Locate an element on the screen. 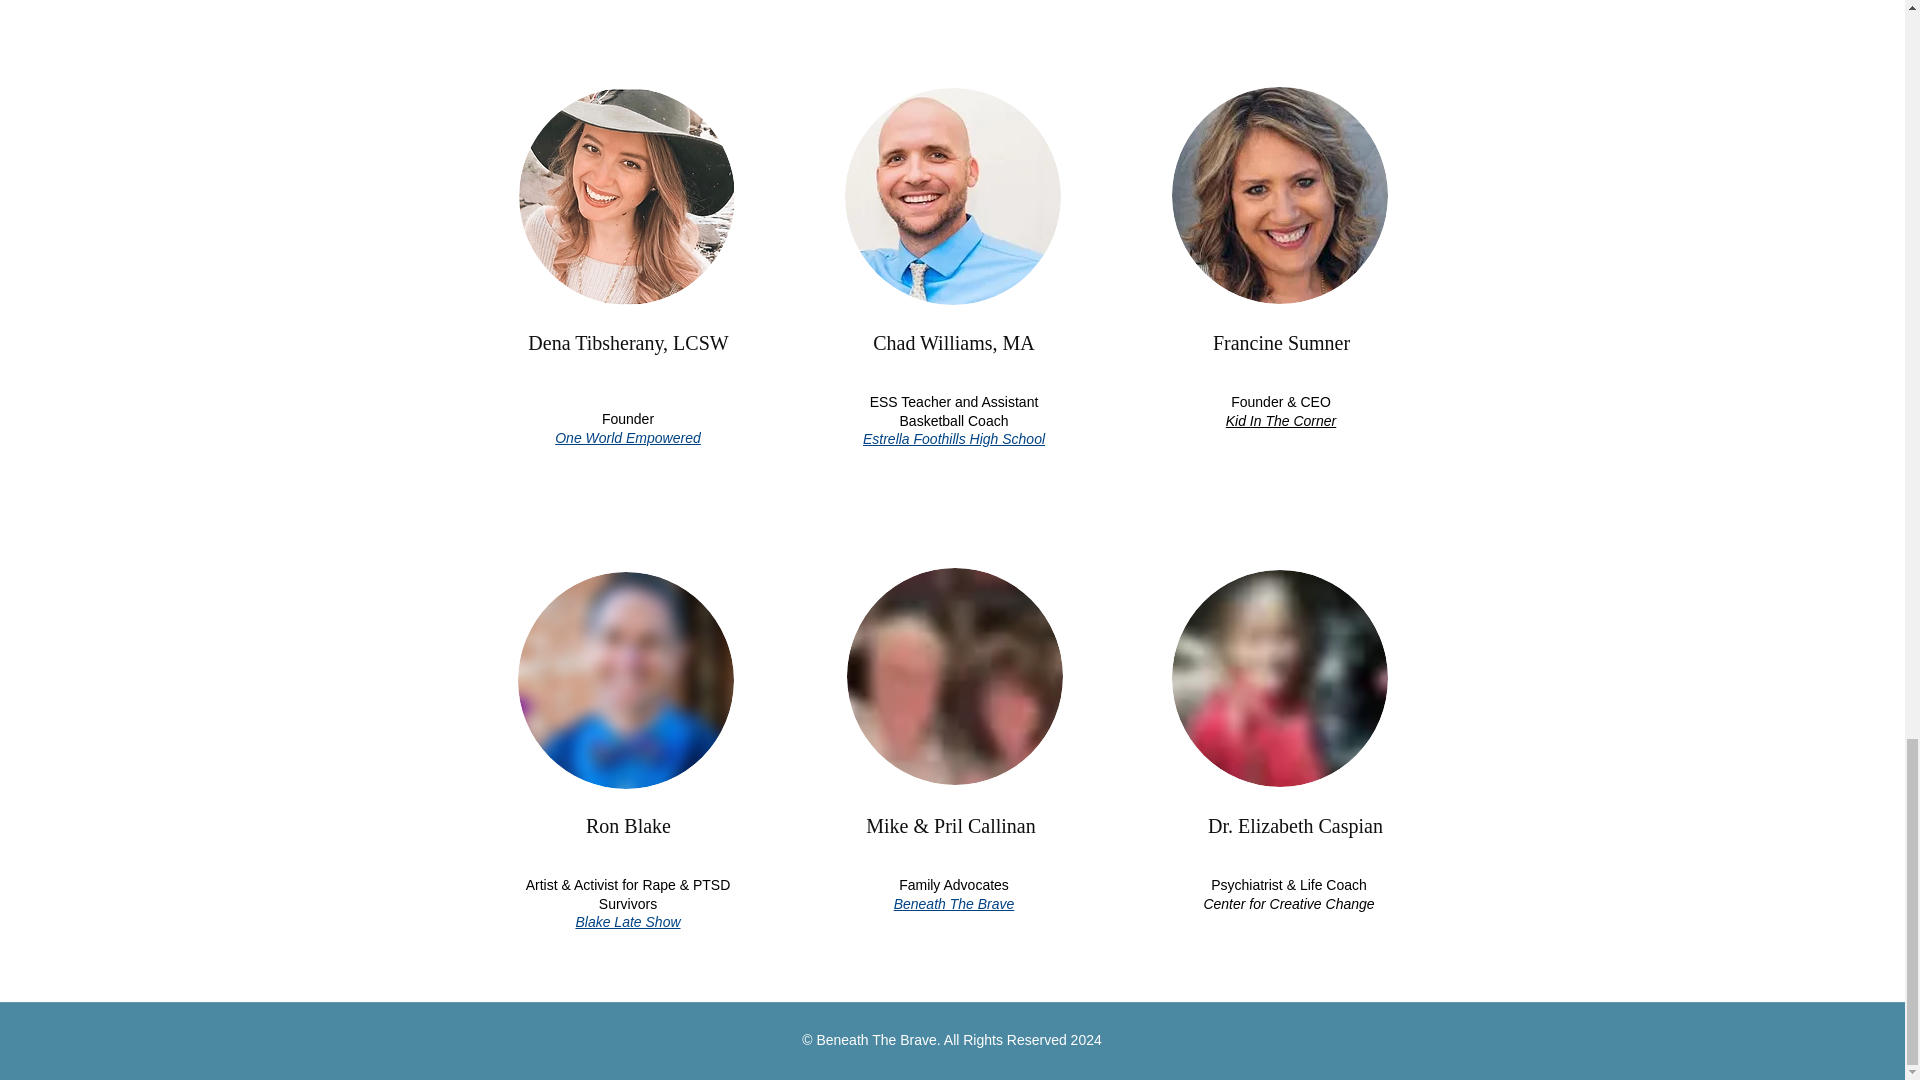 The width and height of the screenshot is (1920, 1080). One World Empowered is located at coordinates (627, 438).